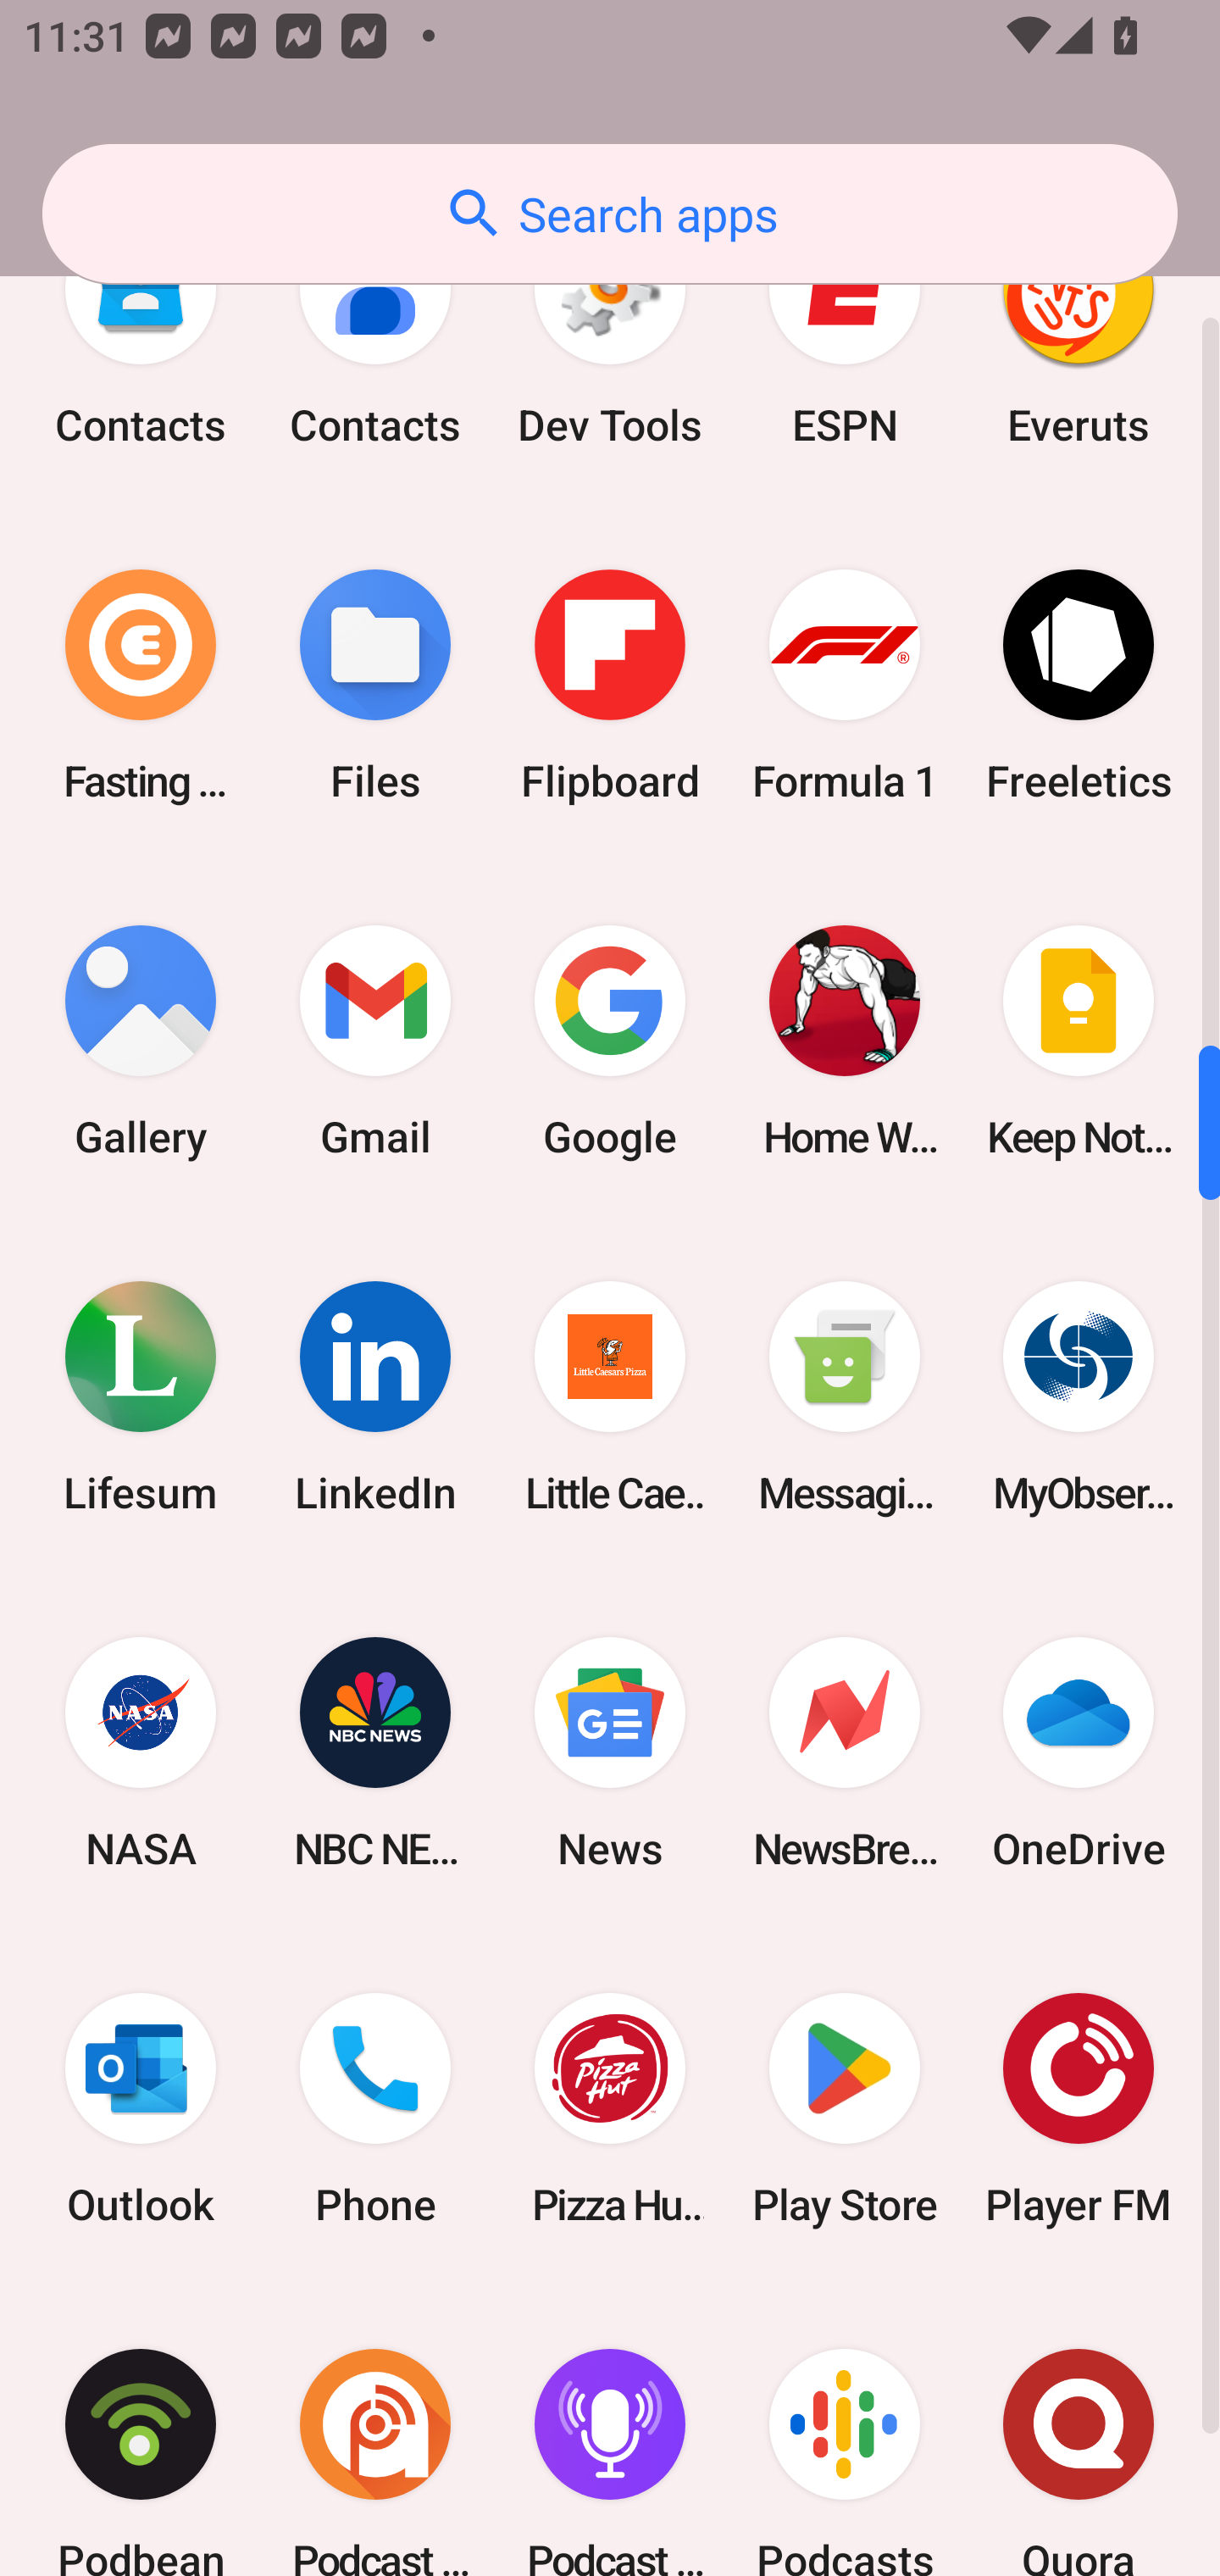 Image resolution: width=1220 pixels, height=2576 pixels. I want to click on Messaging, so click(844, 1396).